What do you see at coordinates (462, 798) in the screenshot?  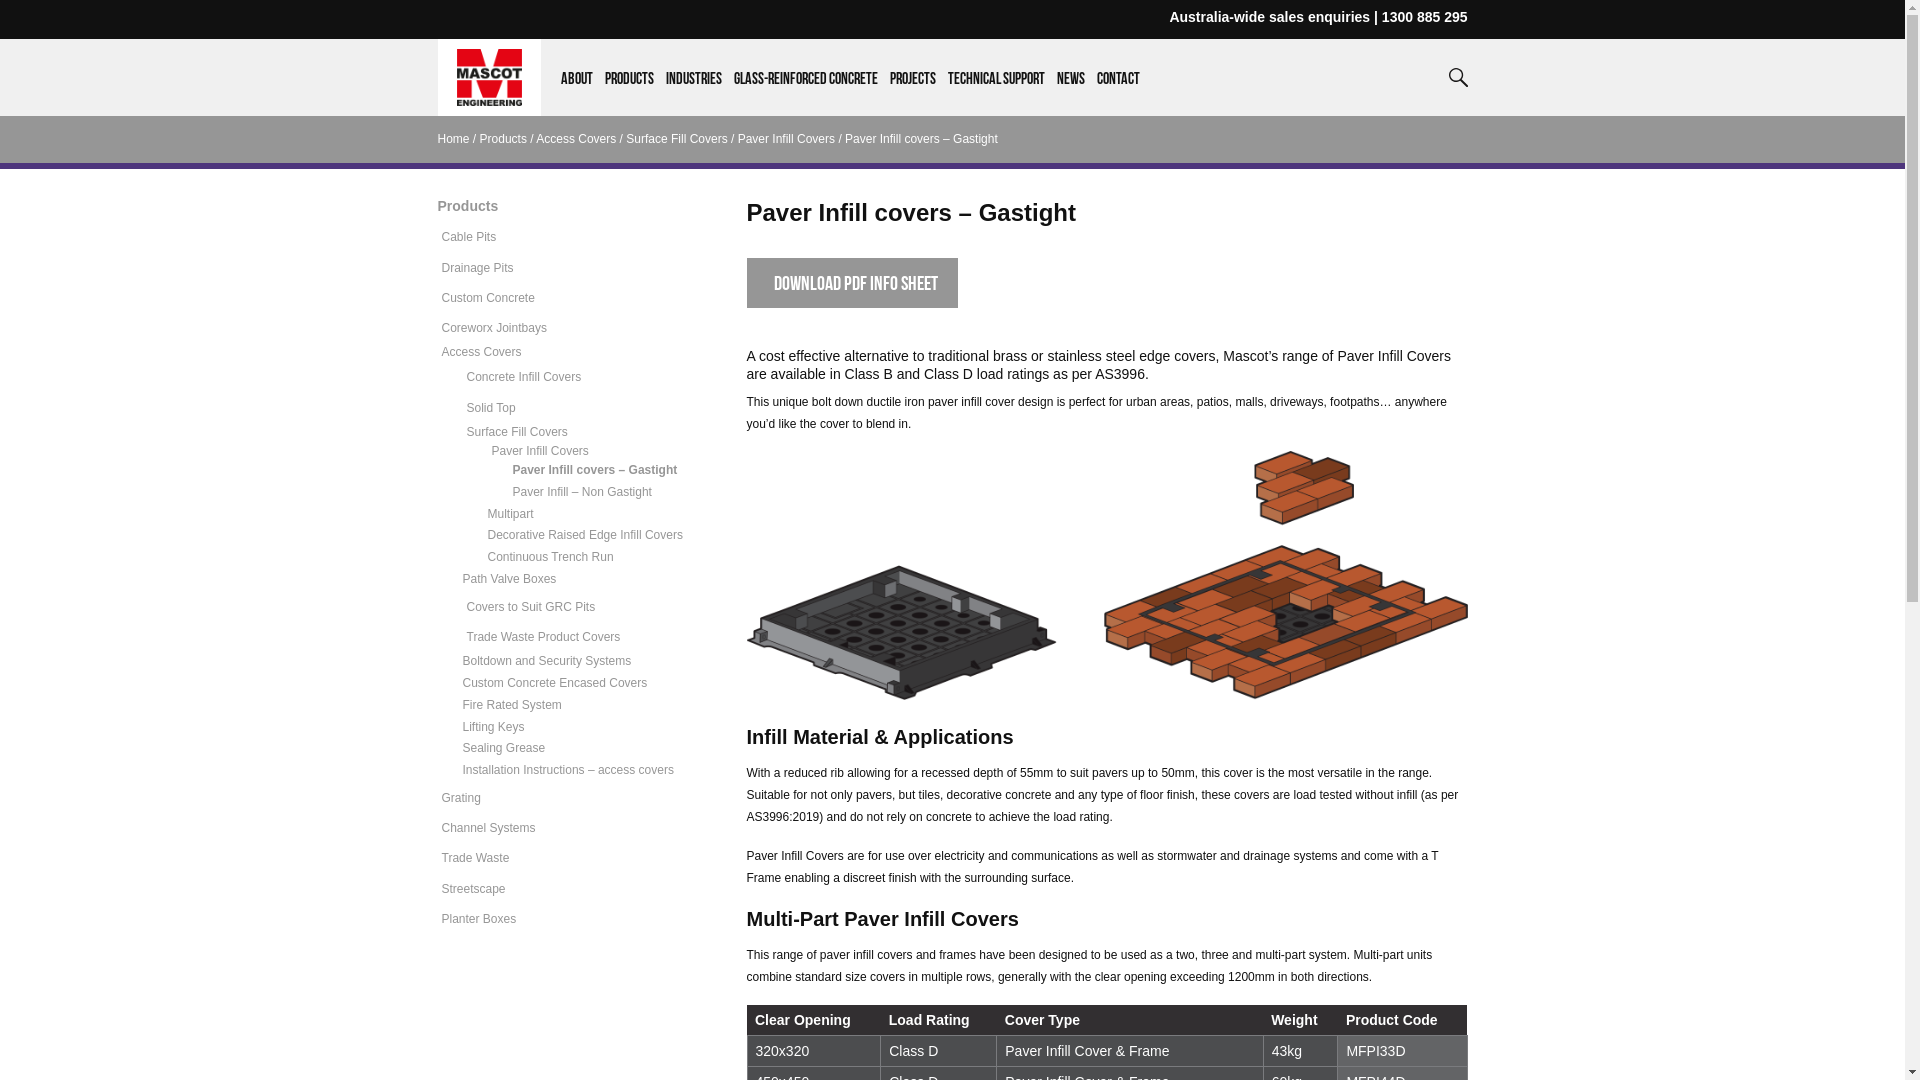 I see `Grating` at bounding box center [462, 798].